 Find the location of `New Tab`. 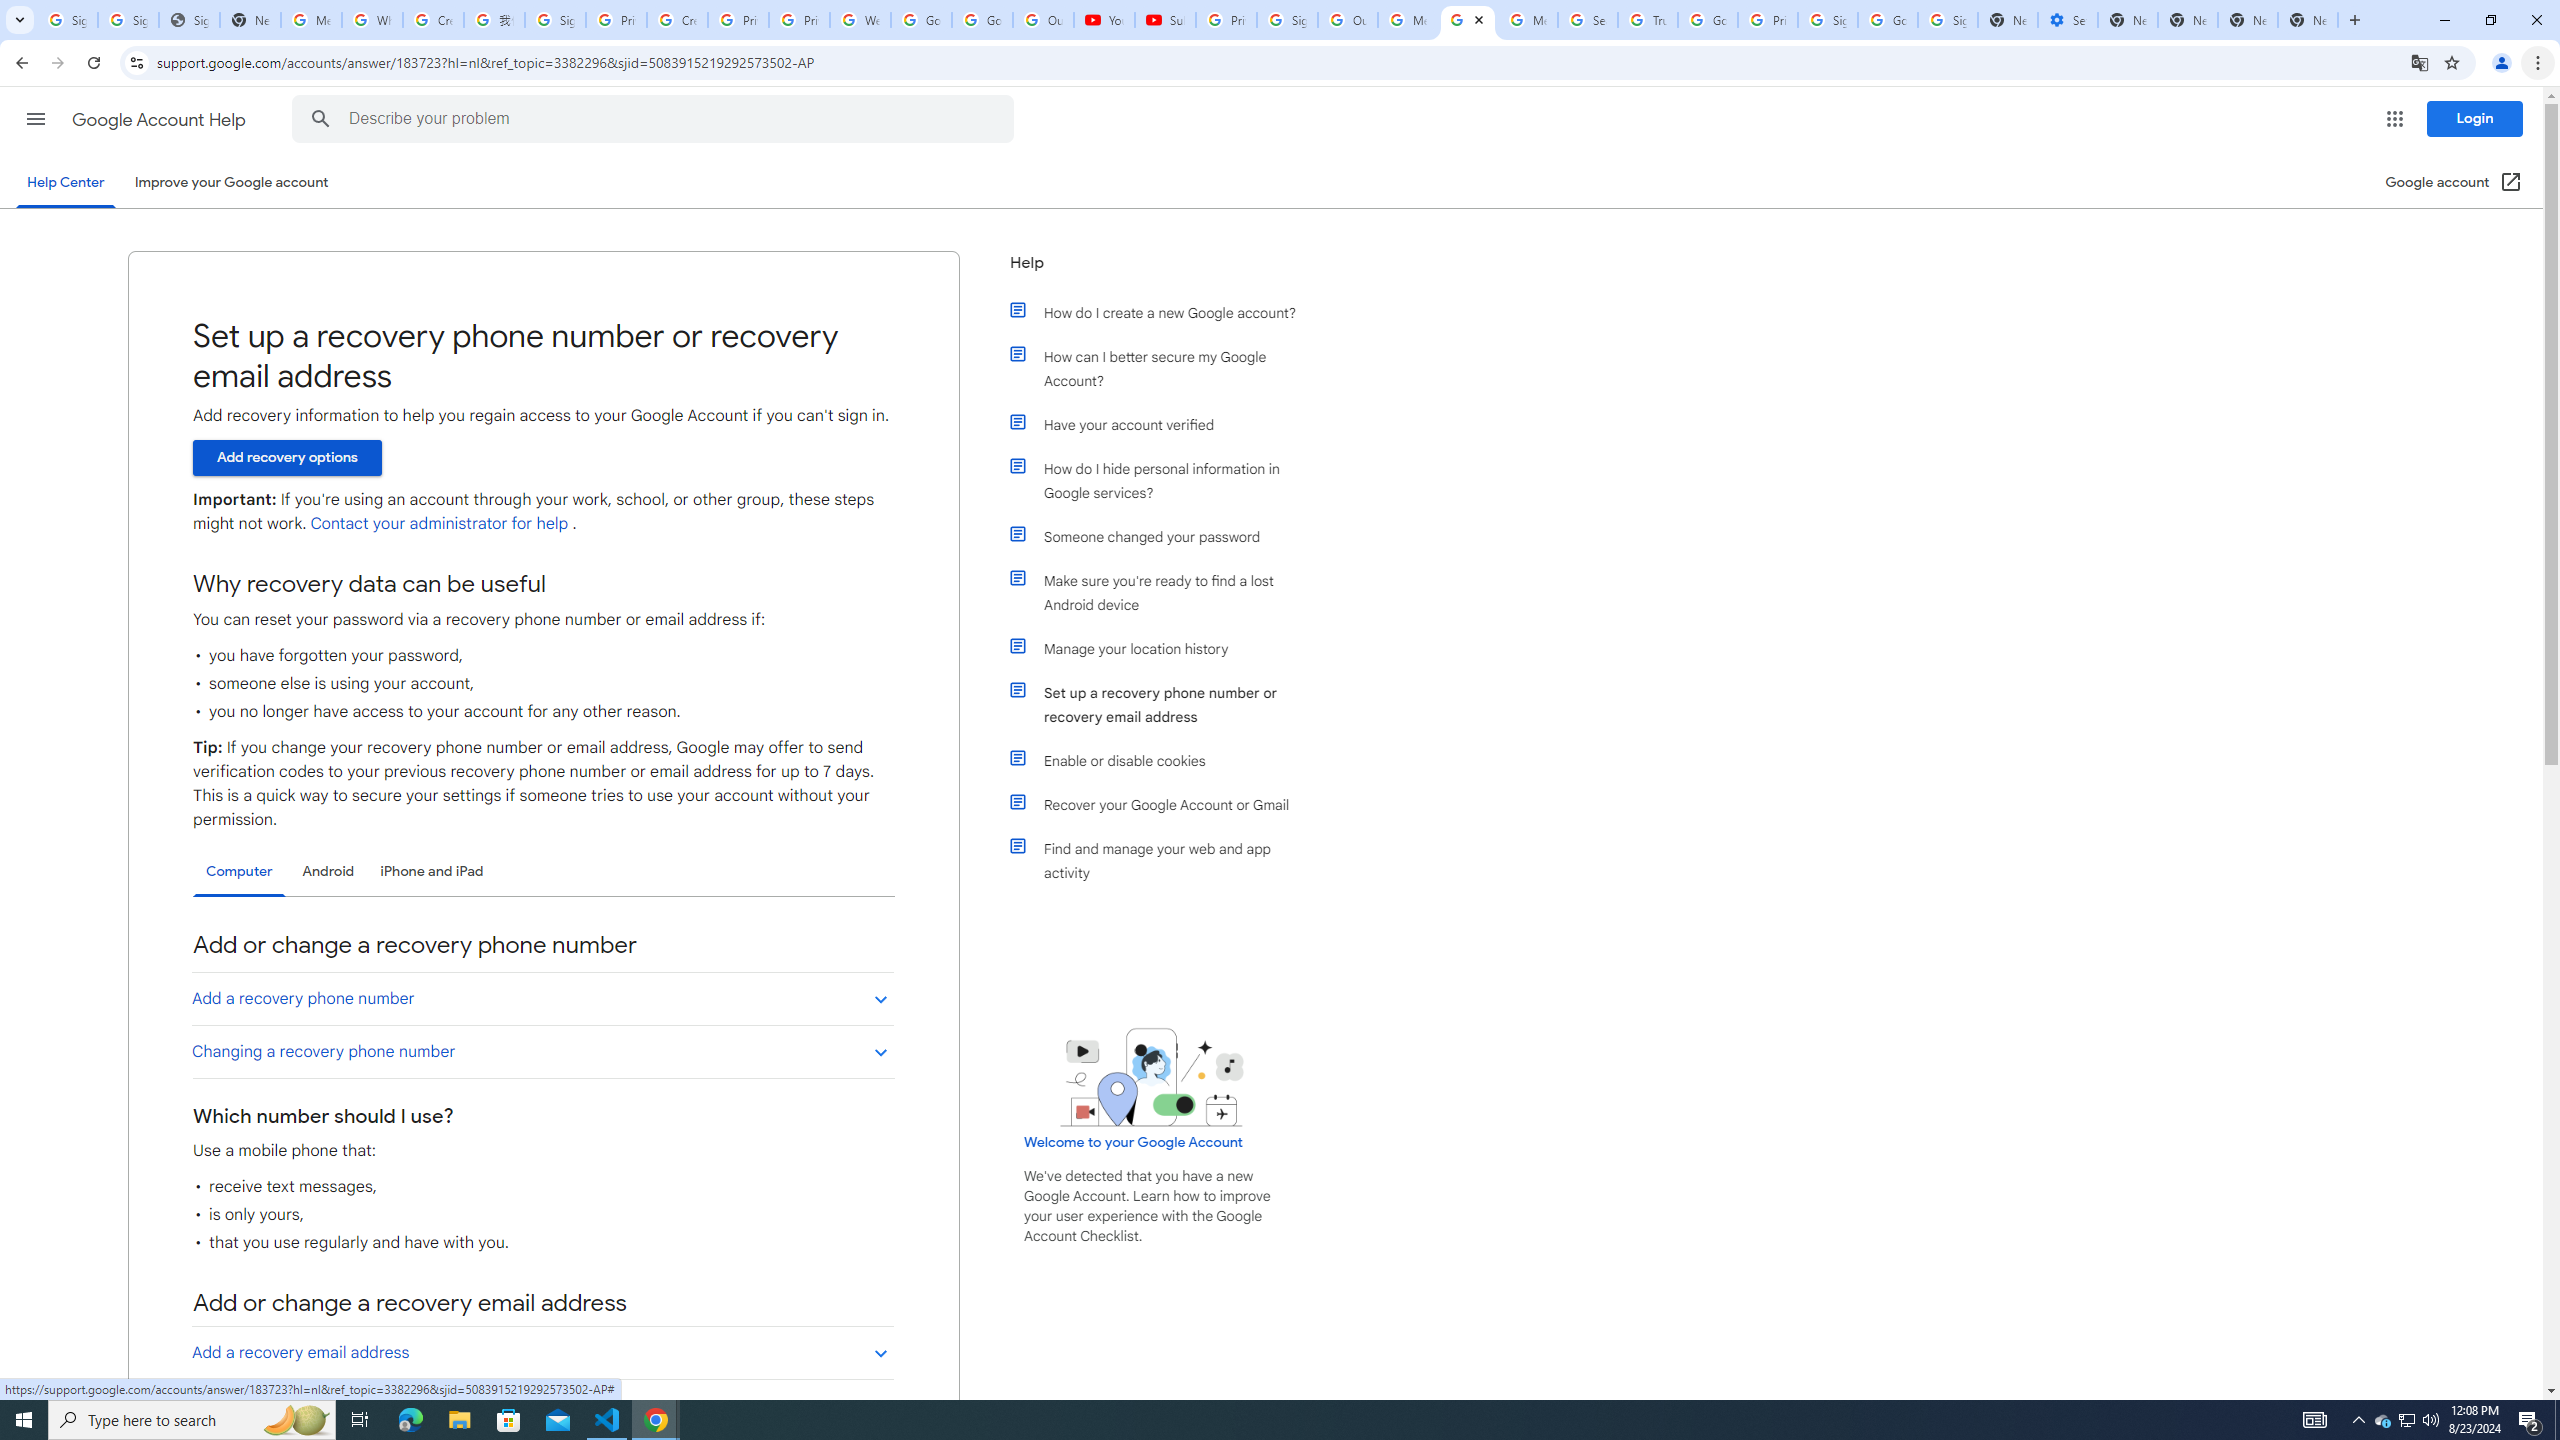

New Tab is located at coordinates (2308, 20).